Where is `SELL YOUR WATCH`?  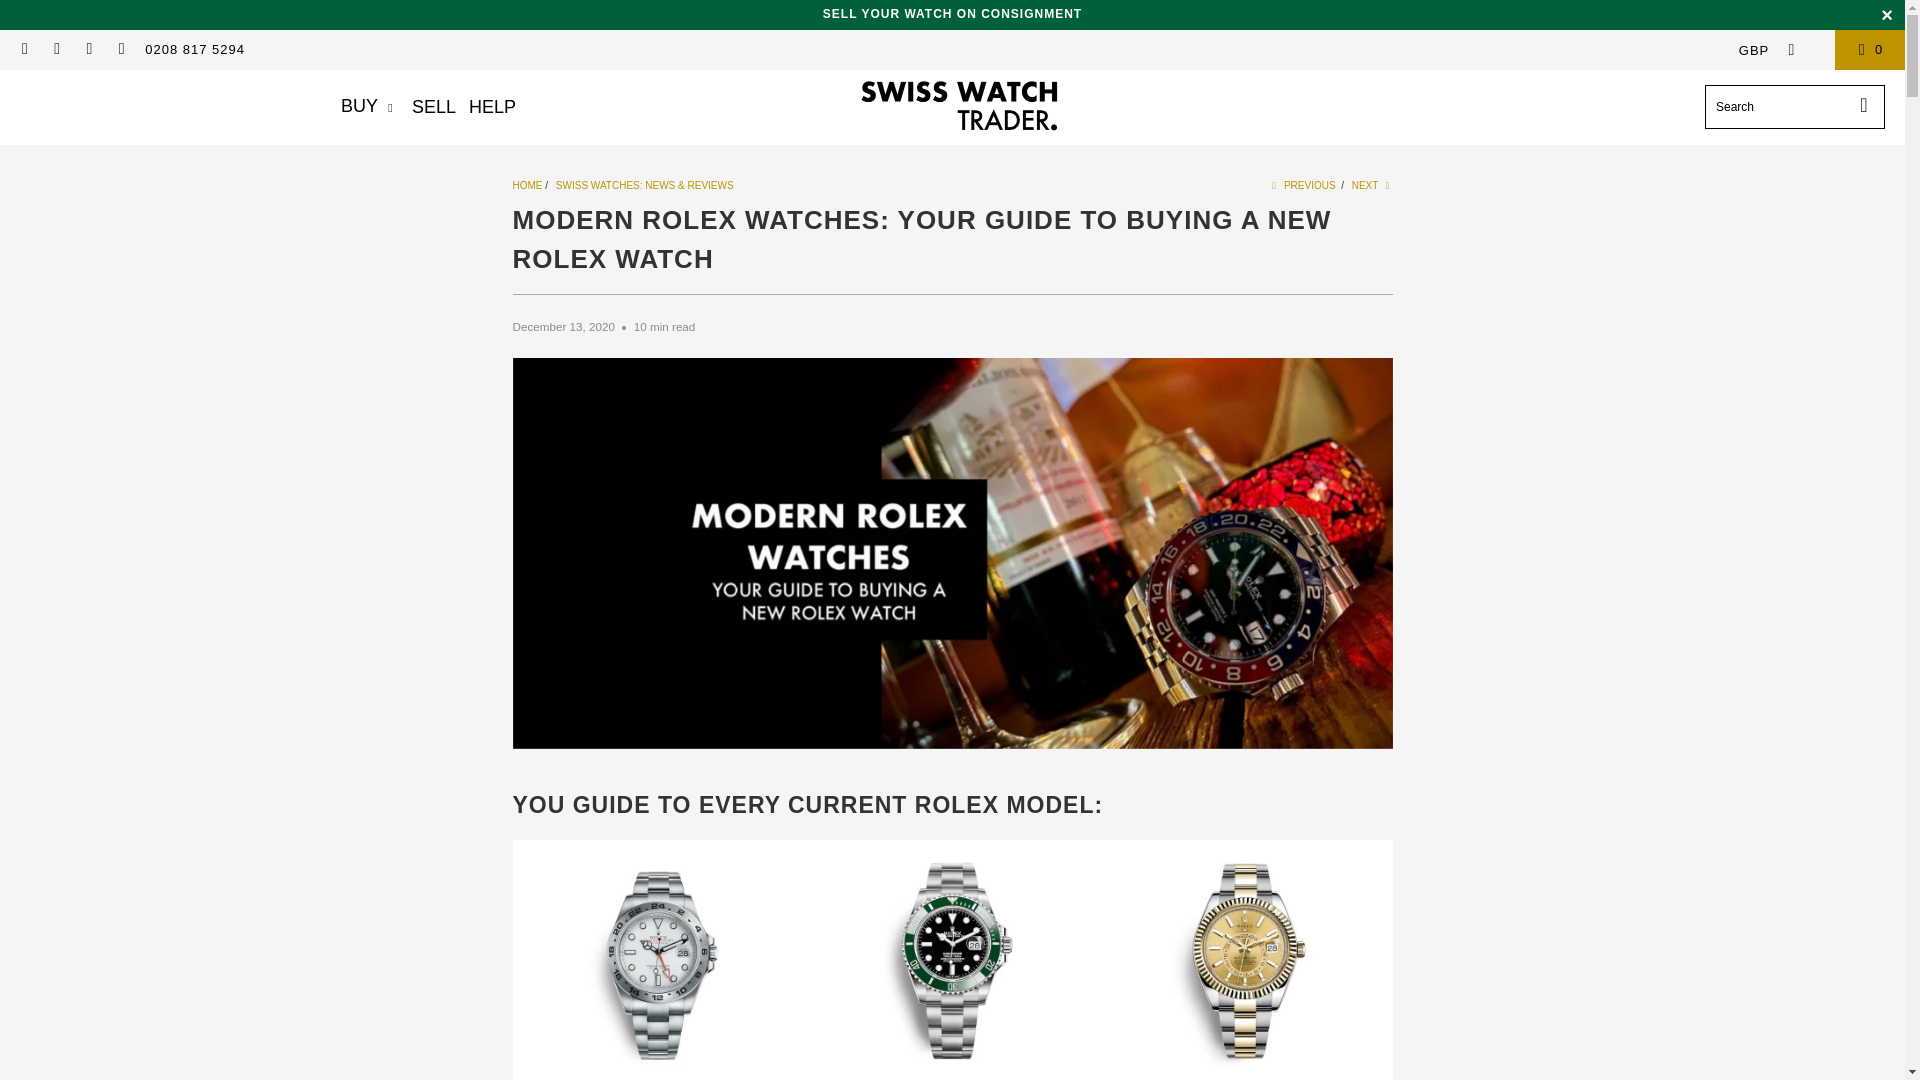 SELL YOUR WATCH is located at coordinates (952, 13).